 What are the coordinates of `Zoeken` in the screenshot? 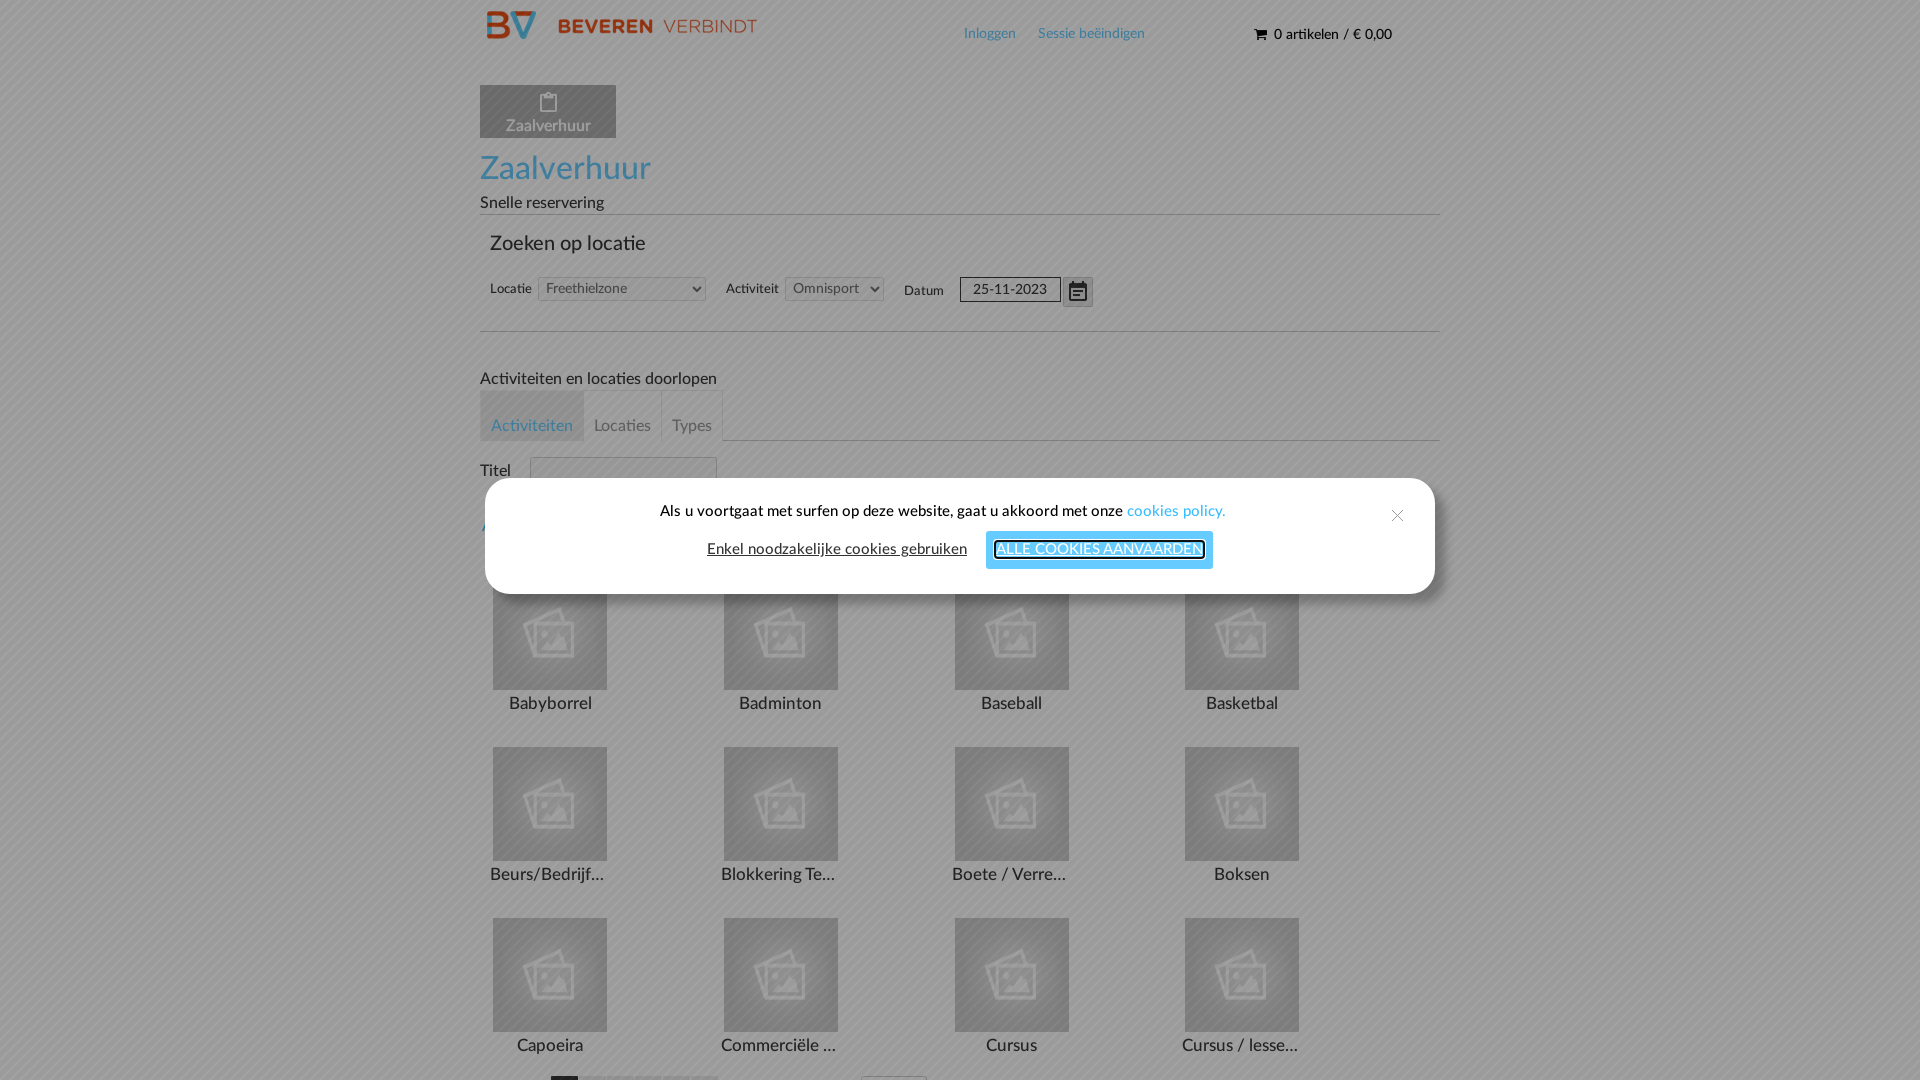 It's located at (808, 476).